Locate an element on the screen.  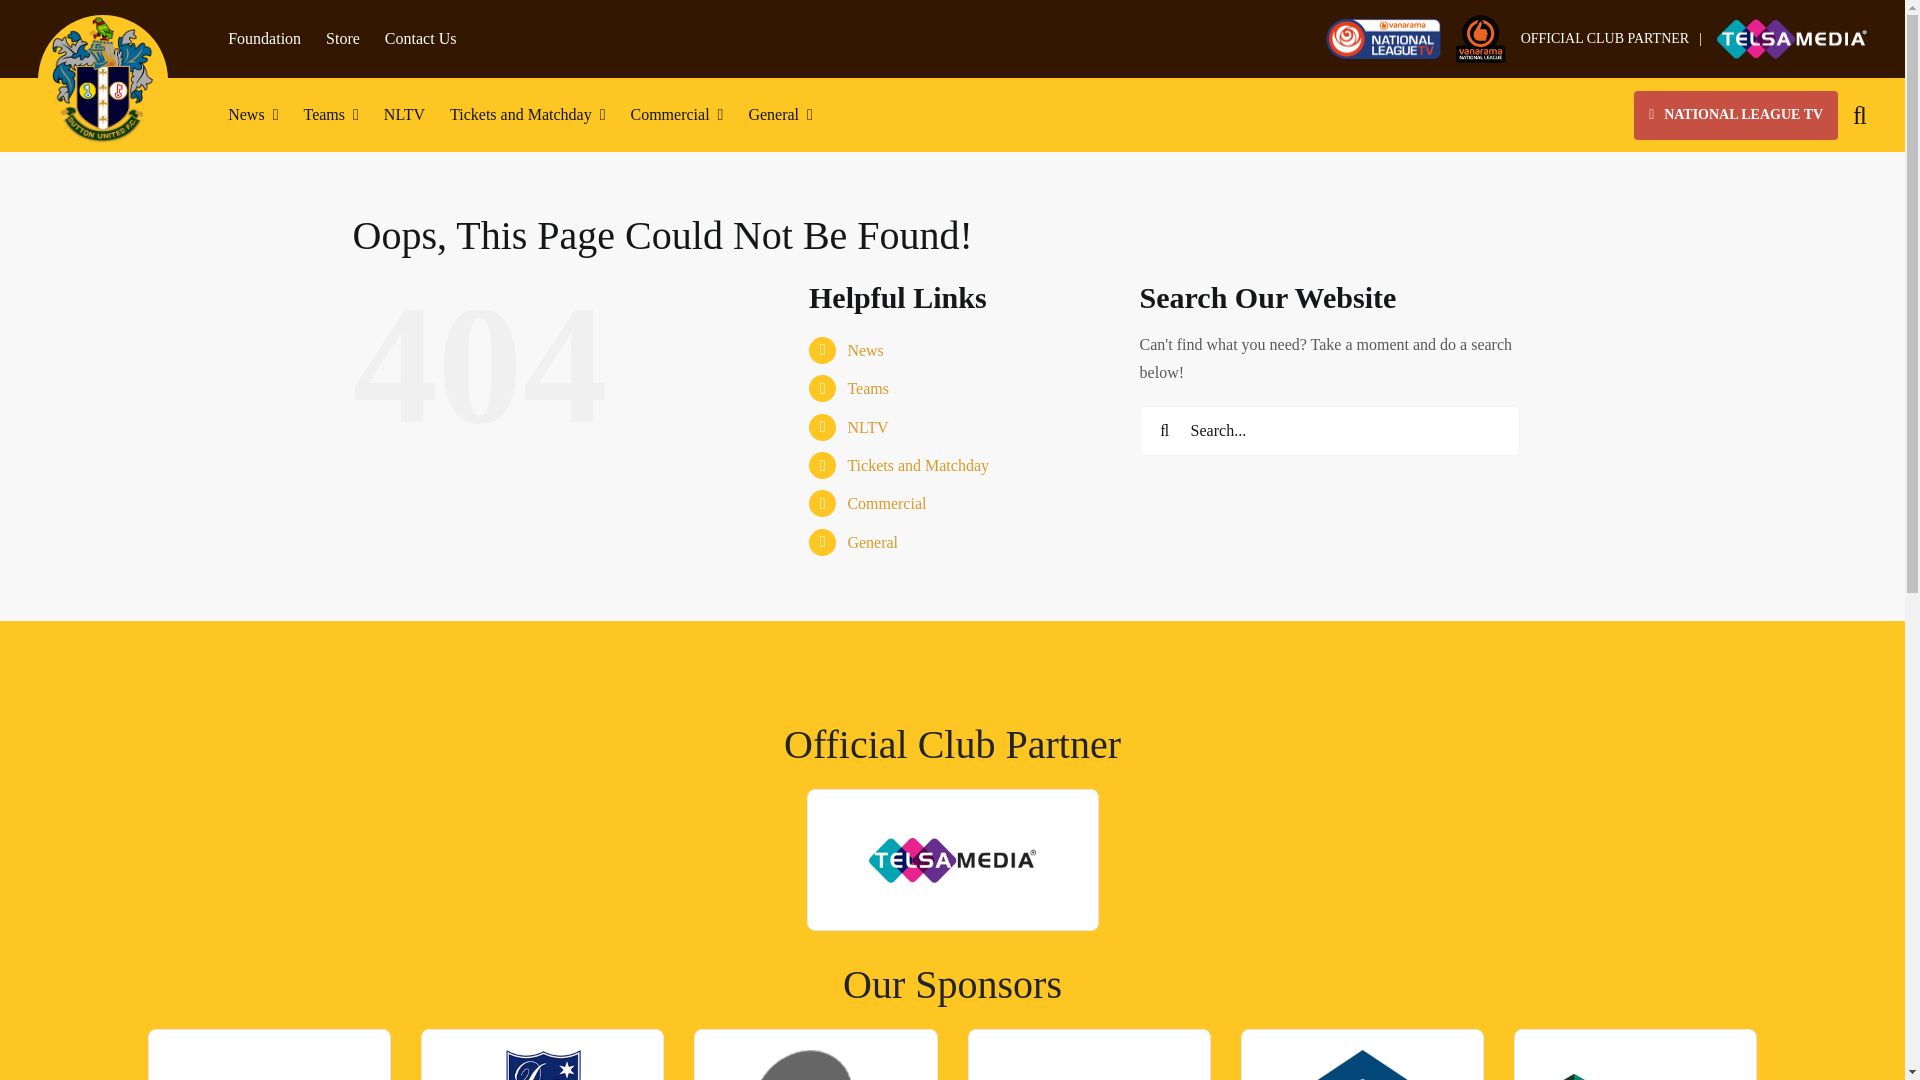
News is located at coordinates (253, 114).